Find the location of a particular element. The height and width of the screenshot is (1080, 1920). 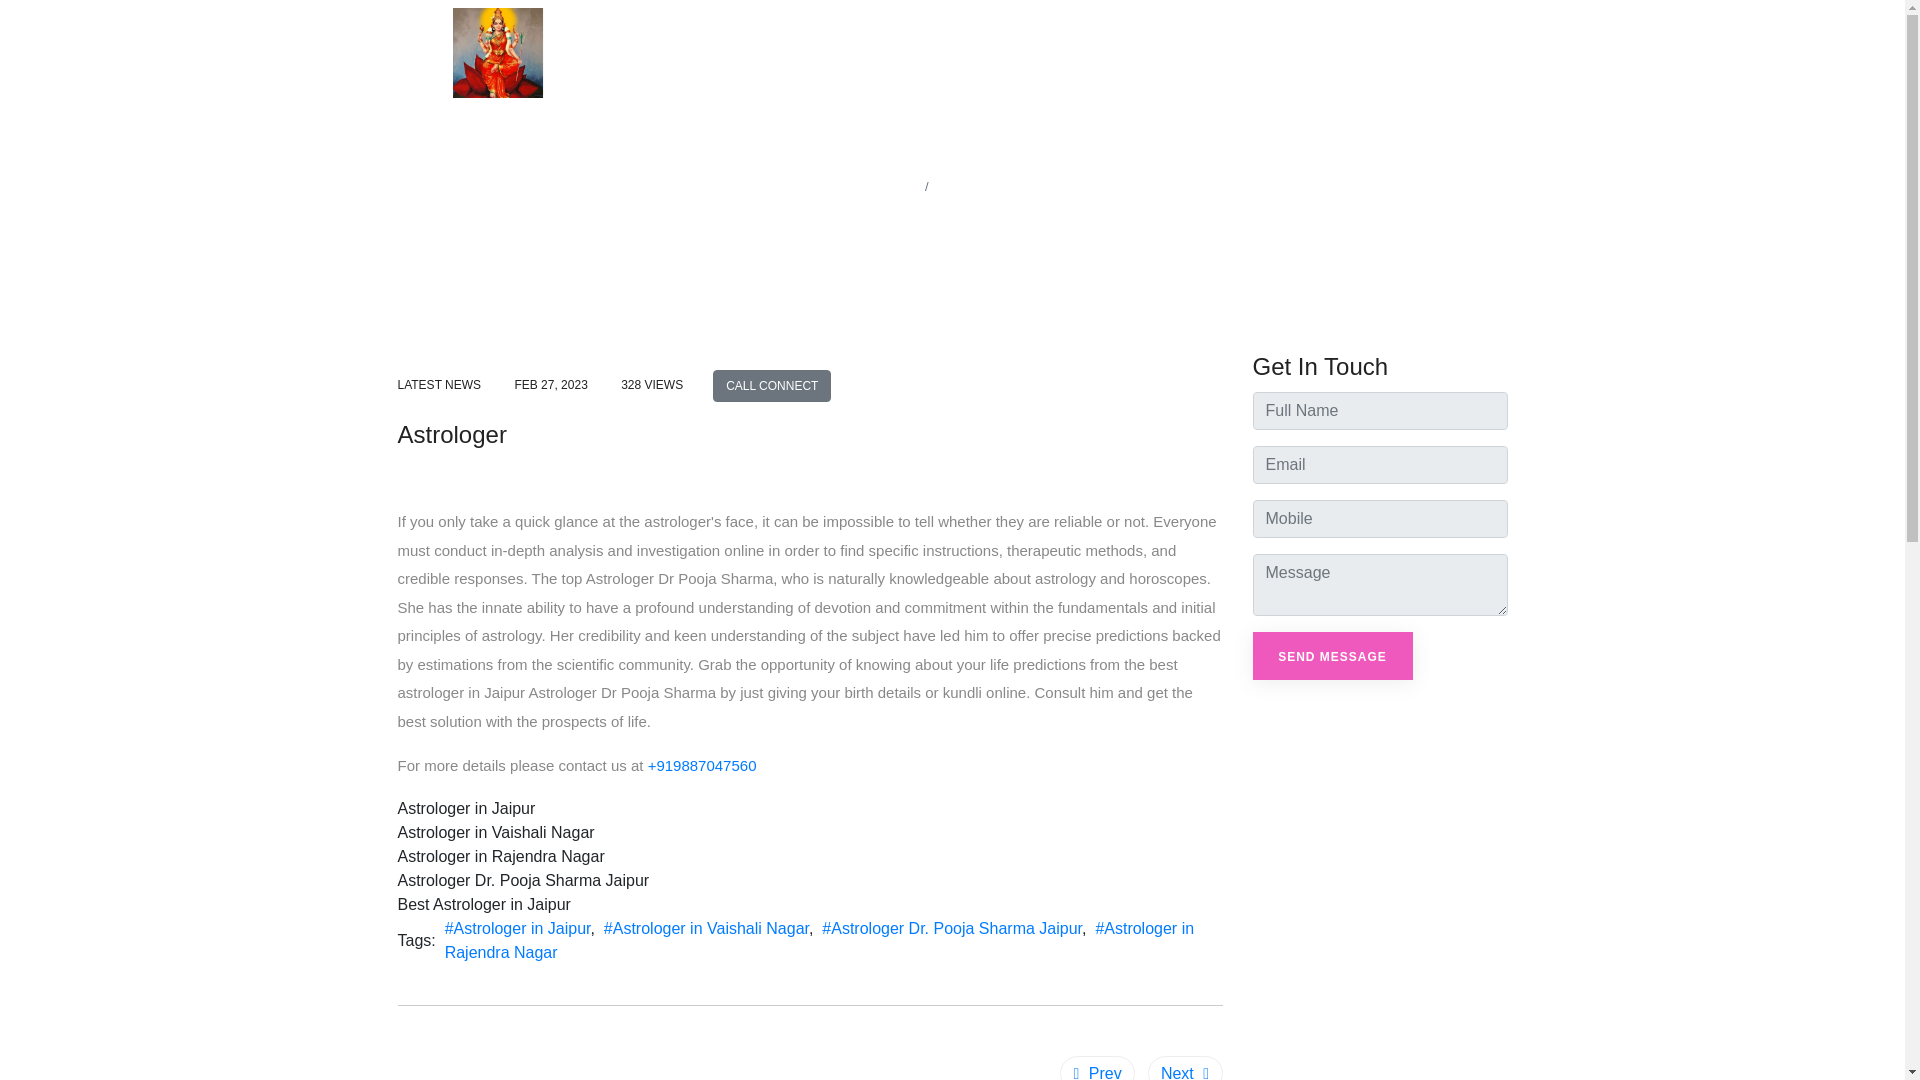

About Us is located at coordinates (1183, 52).